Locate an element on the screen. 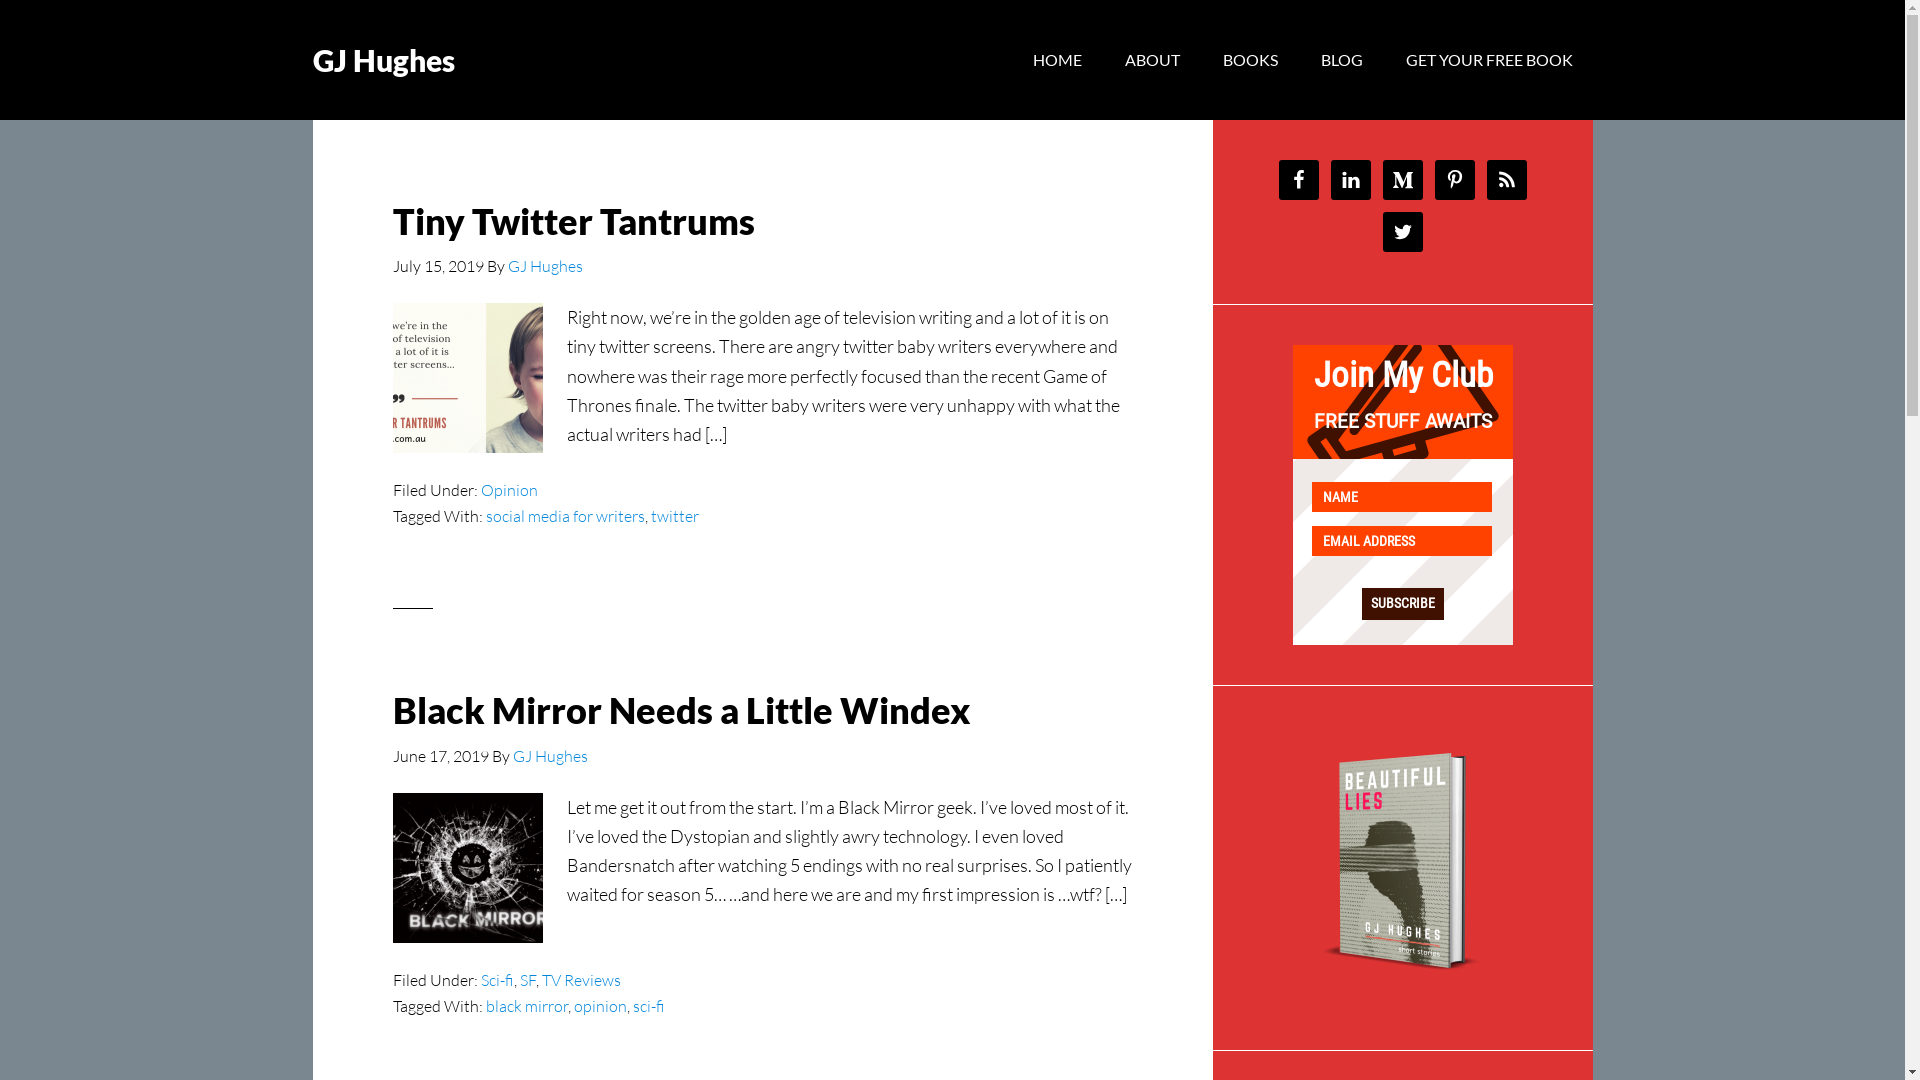 The width and height of the screenshot is (1920, 1080). GET YOUR FREE BOOK is located at coordinates (1490, 60).